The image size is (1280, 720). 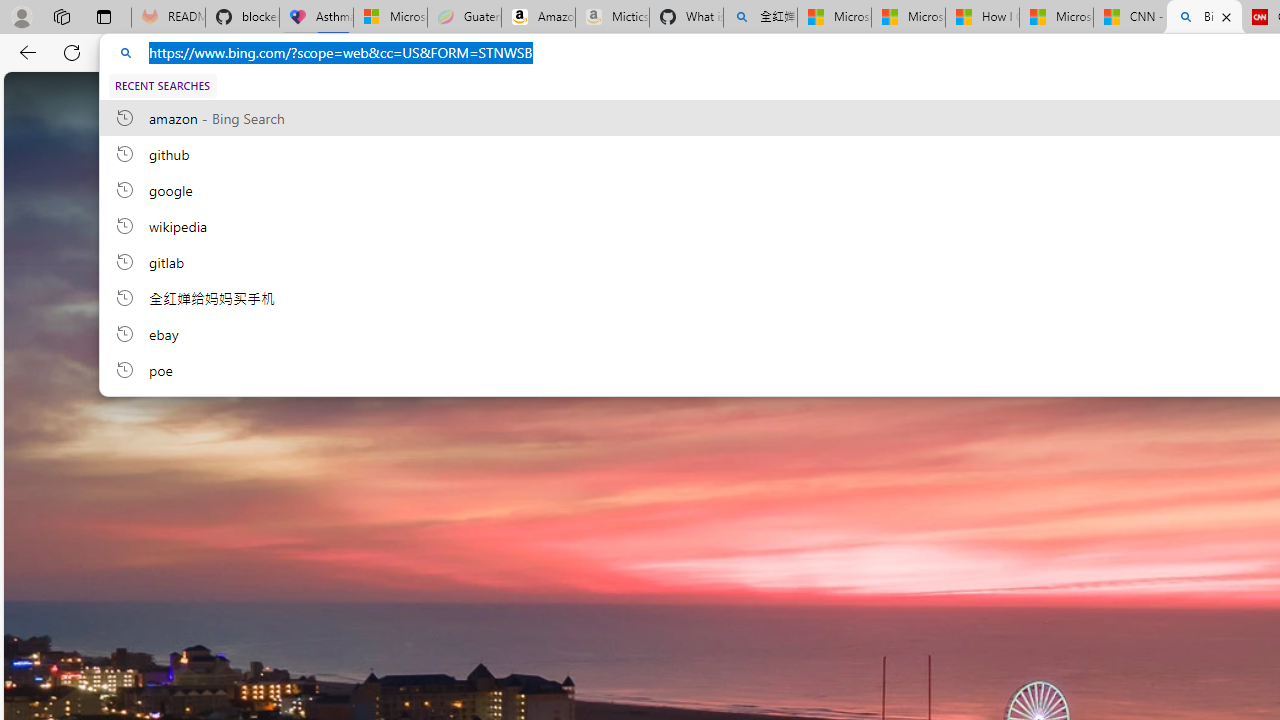 I want to click on Shopping, so click(x=722, y=96).